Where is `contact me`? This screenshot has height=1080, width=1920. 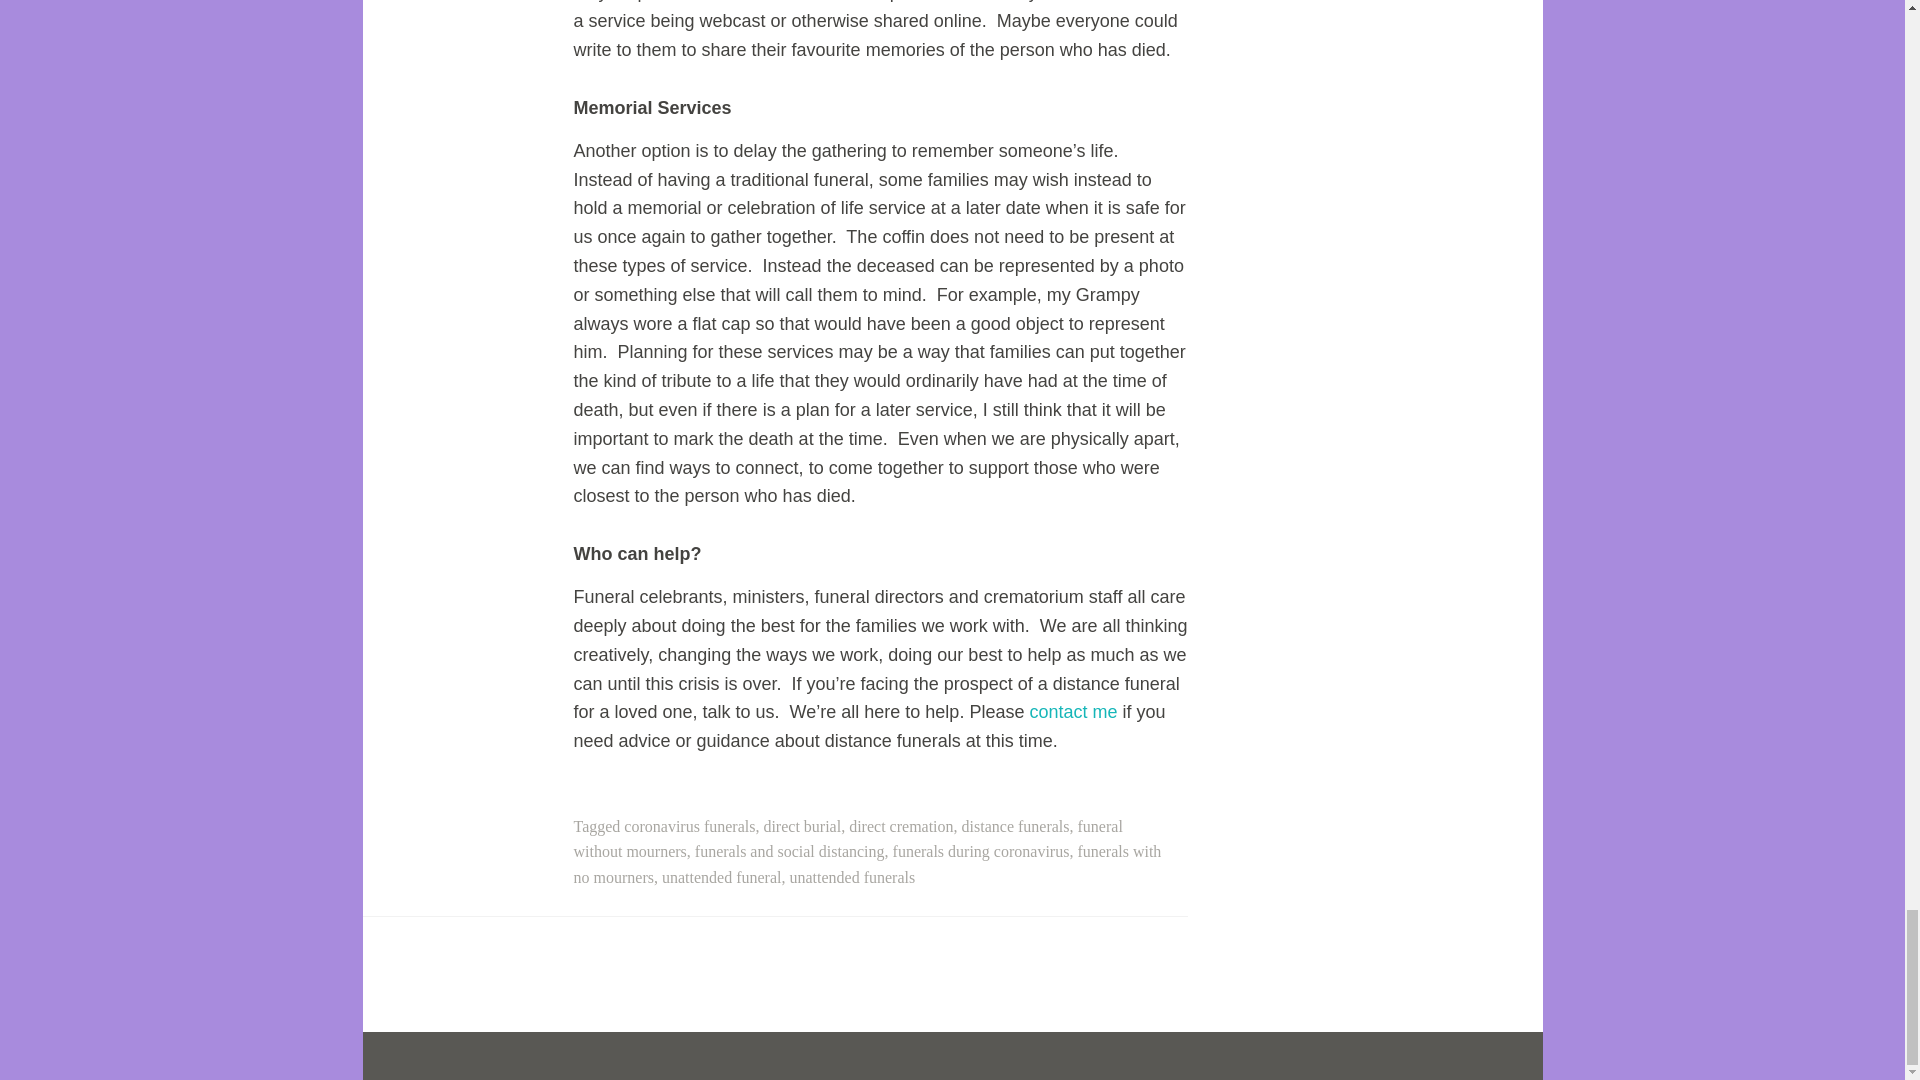
contact me is located at coordinates (1073, 712).